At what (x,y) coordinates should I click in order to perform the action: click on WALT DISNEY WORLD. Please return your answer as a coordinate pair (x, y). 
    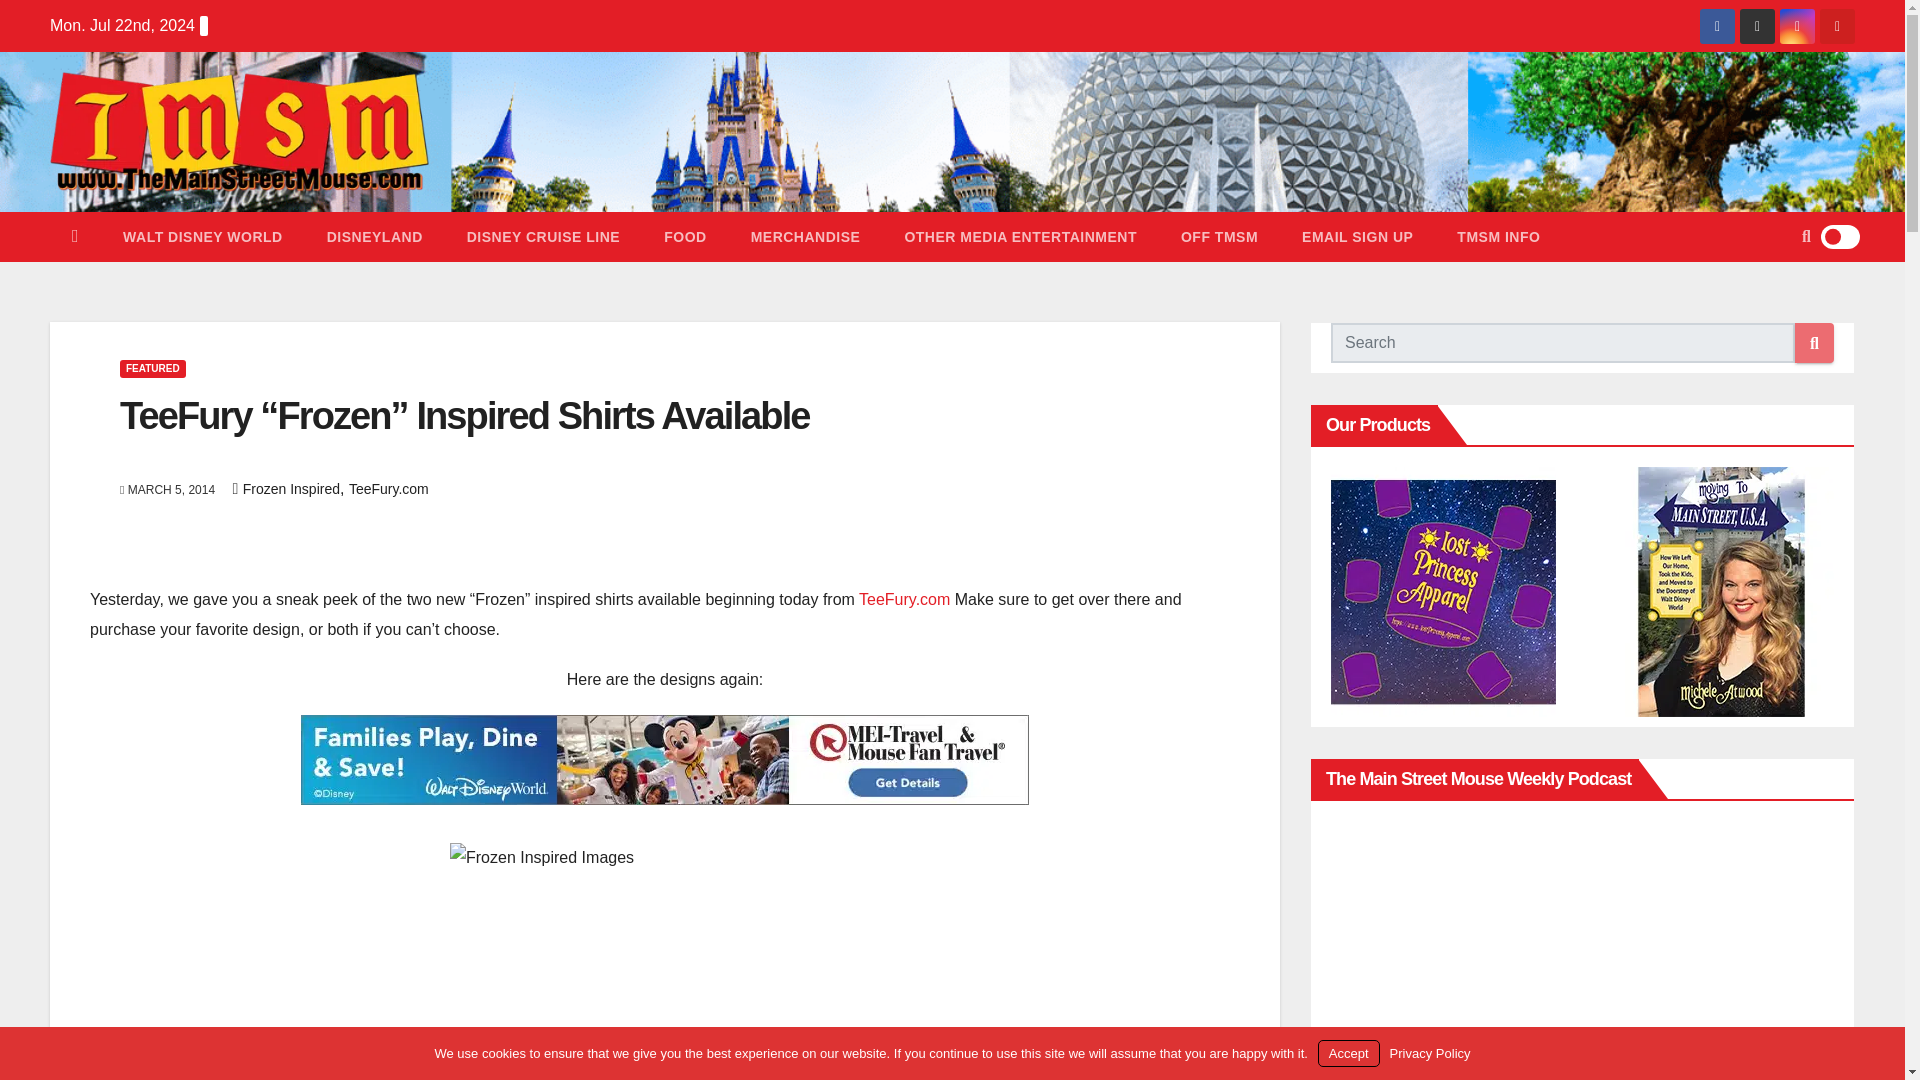
    Looking at the image, I should click on (203, 236).